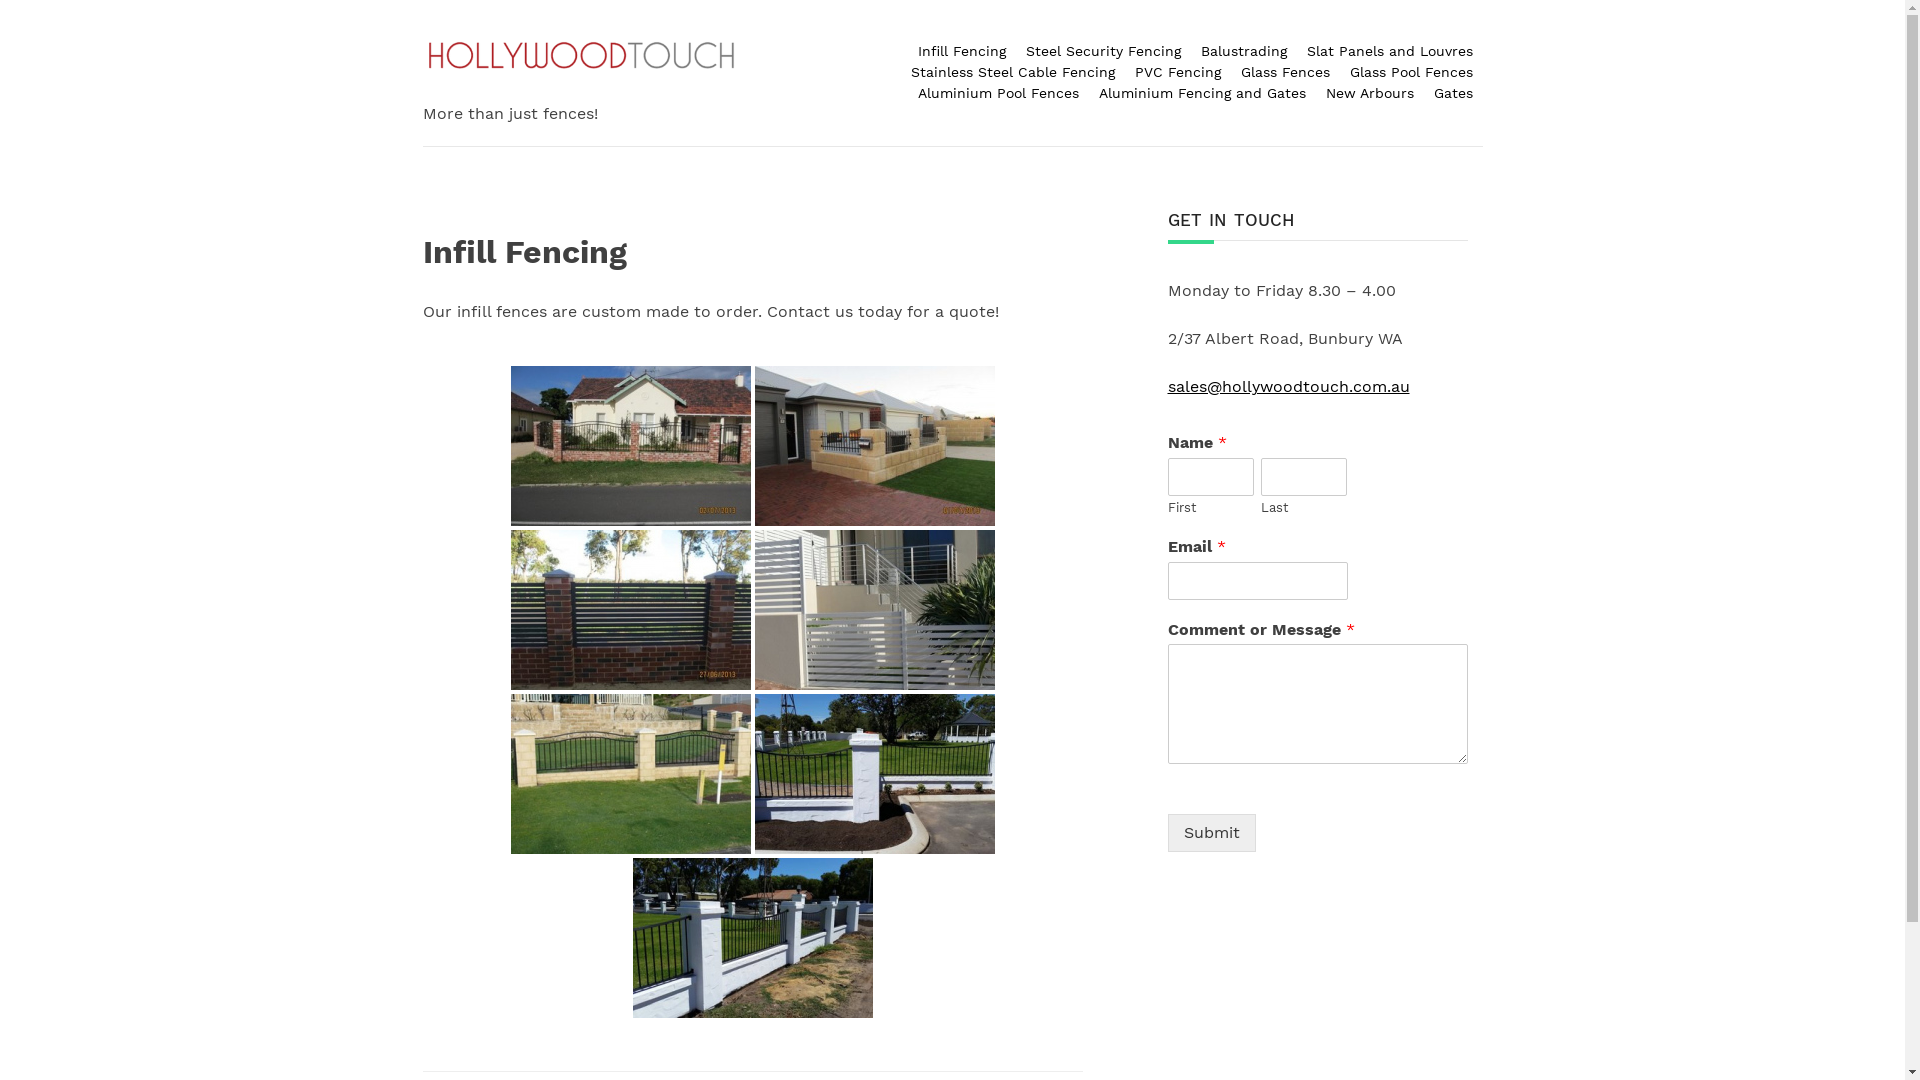 This screenshot has height=1080, width=1920. Describe the element at coordinates (1289, 386) in the screenshot. I see `sales@hollywoodtouch.com.au` at that location.